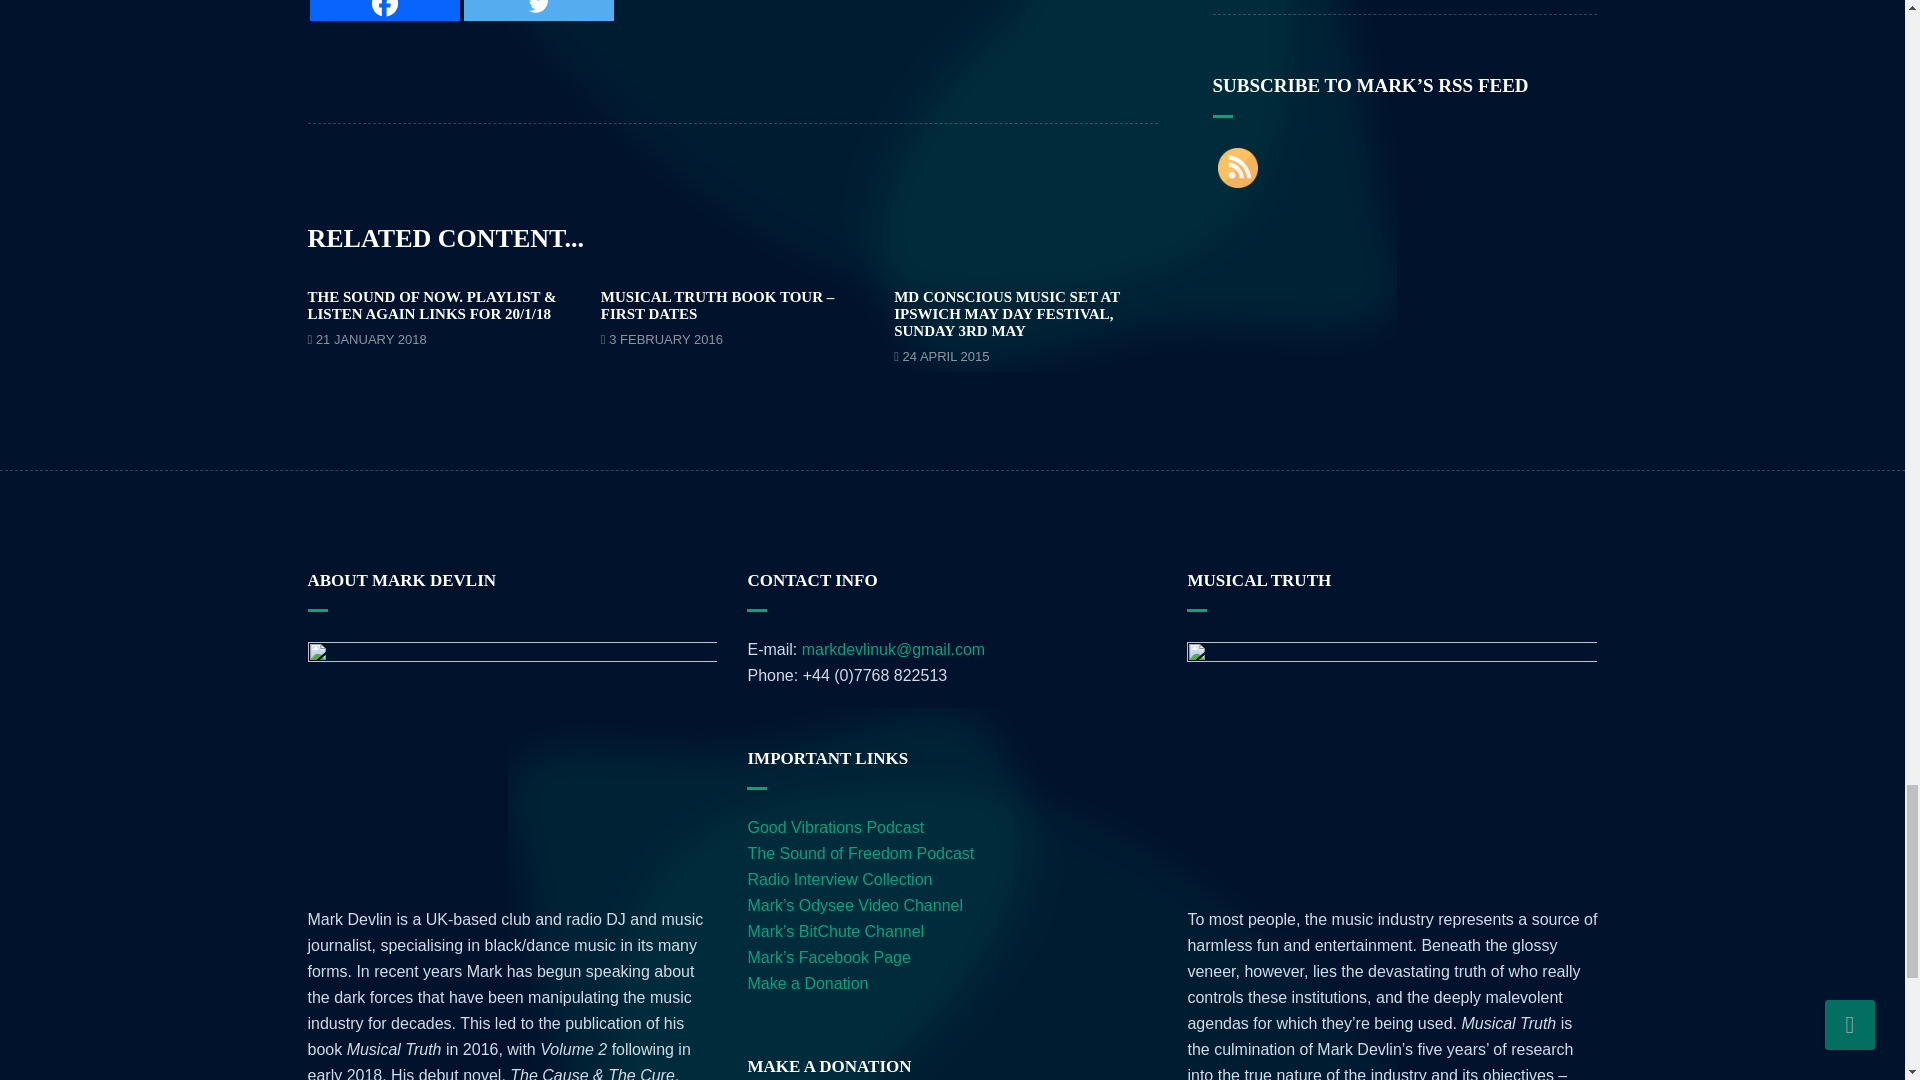 Image resolution: width=1920 pixels, height=1080 pixels. What do you see at coordinates (384, 10) in the screenshot?
I see `Facebook` at bounding box center [384, 10].